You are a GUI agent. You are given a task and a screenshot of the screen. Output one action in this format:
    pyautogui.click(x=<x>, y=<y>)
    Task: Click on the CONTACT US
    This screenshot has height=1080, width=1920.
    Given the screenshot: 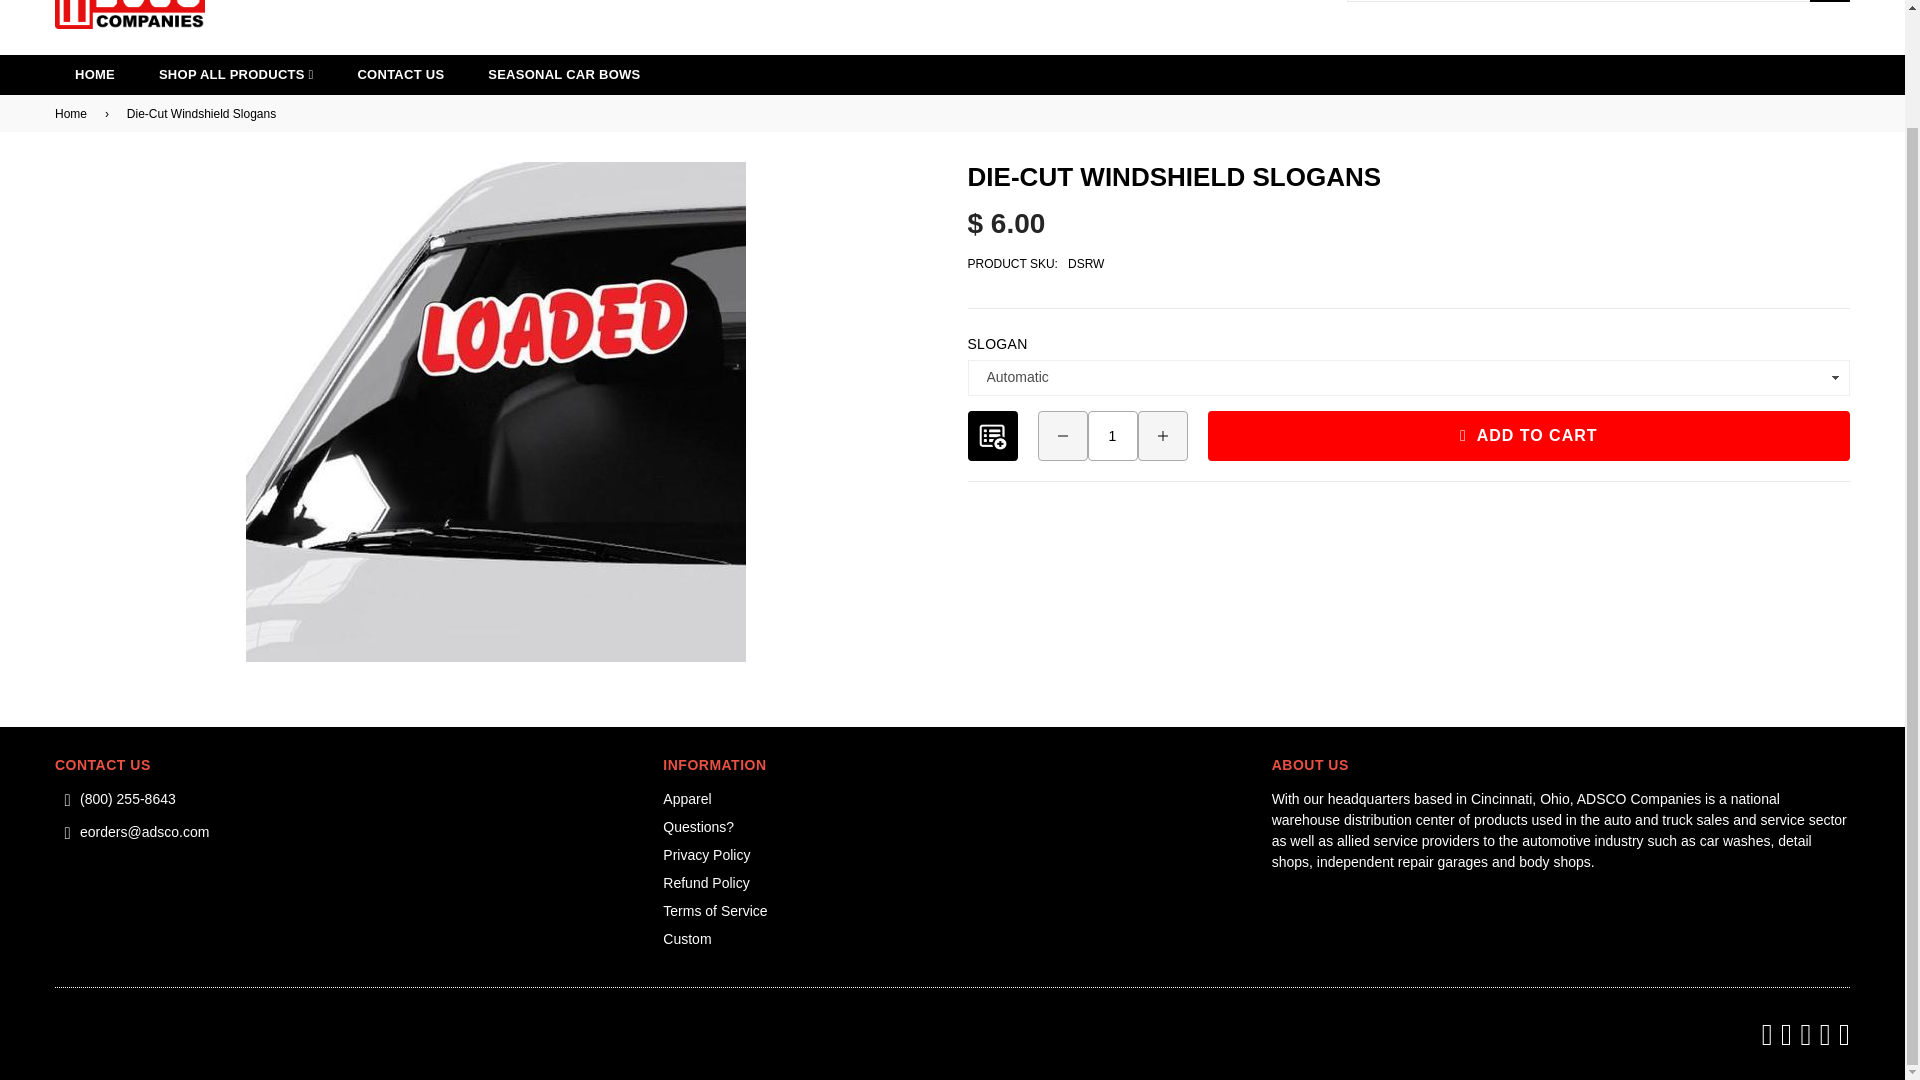 What is the action you would take?
    pyautogui.click(x=400, y=75)
    